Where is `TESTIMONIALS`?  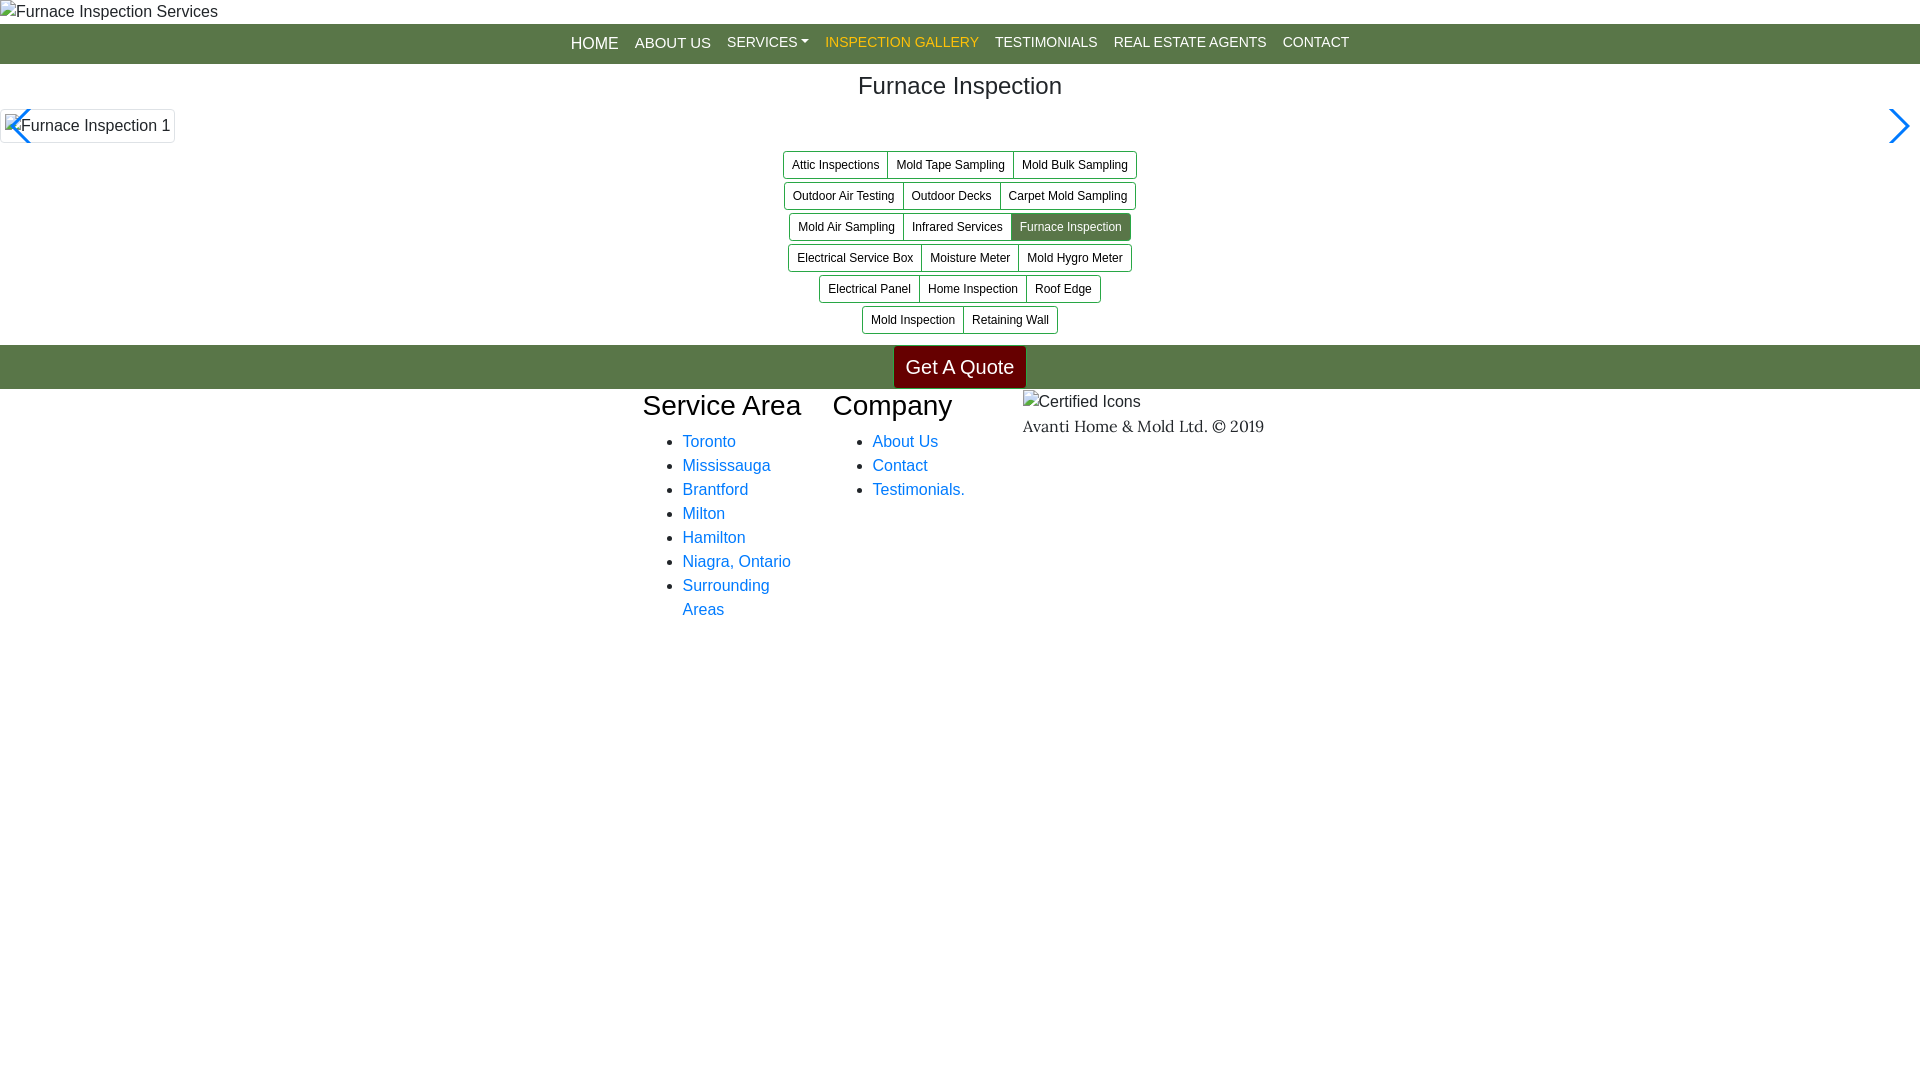 TESTIMONIALS is located at coordinates (1046, 42).